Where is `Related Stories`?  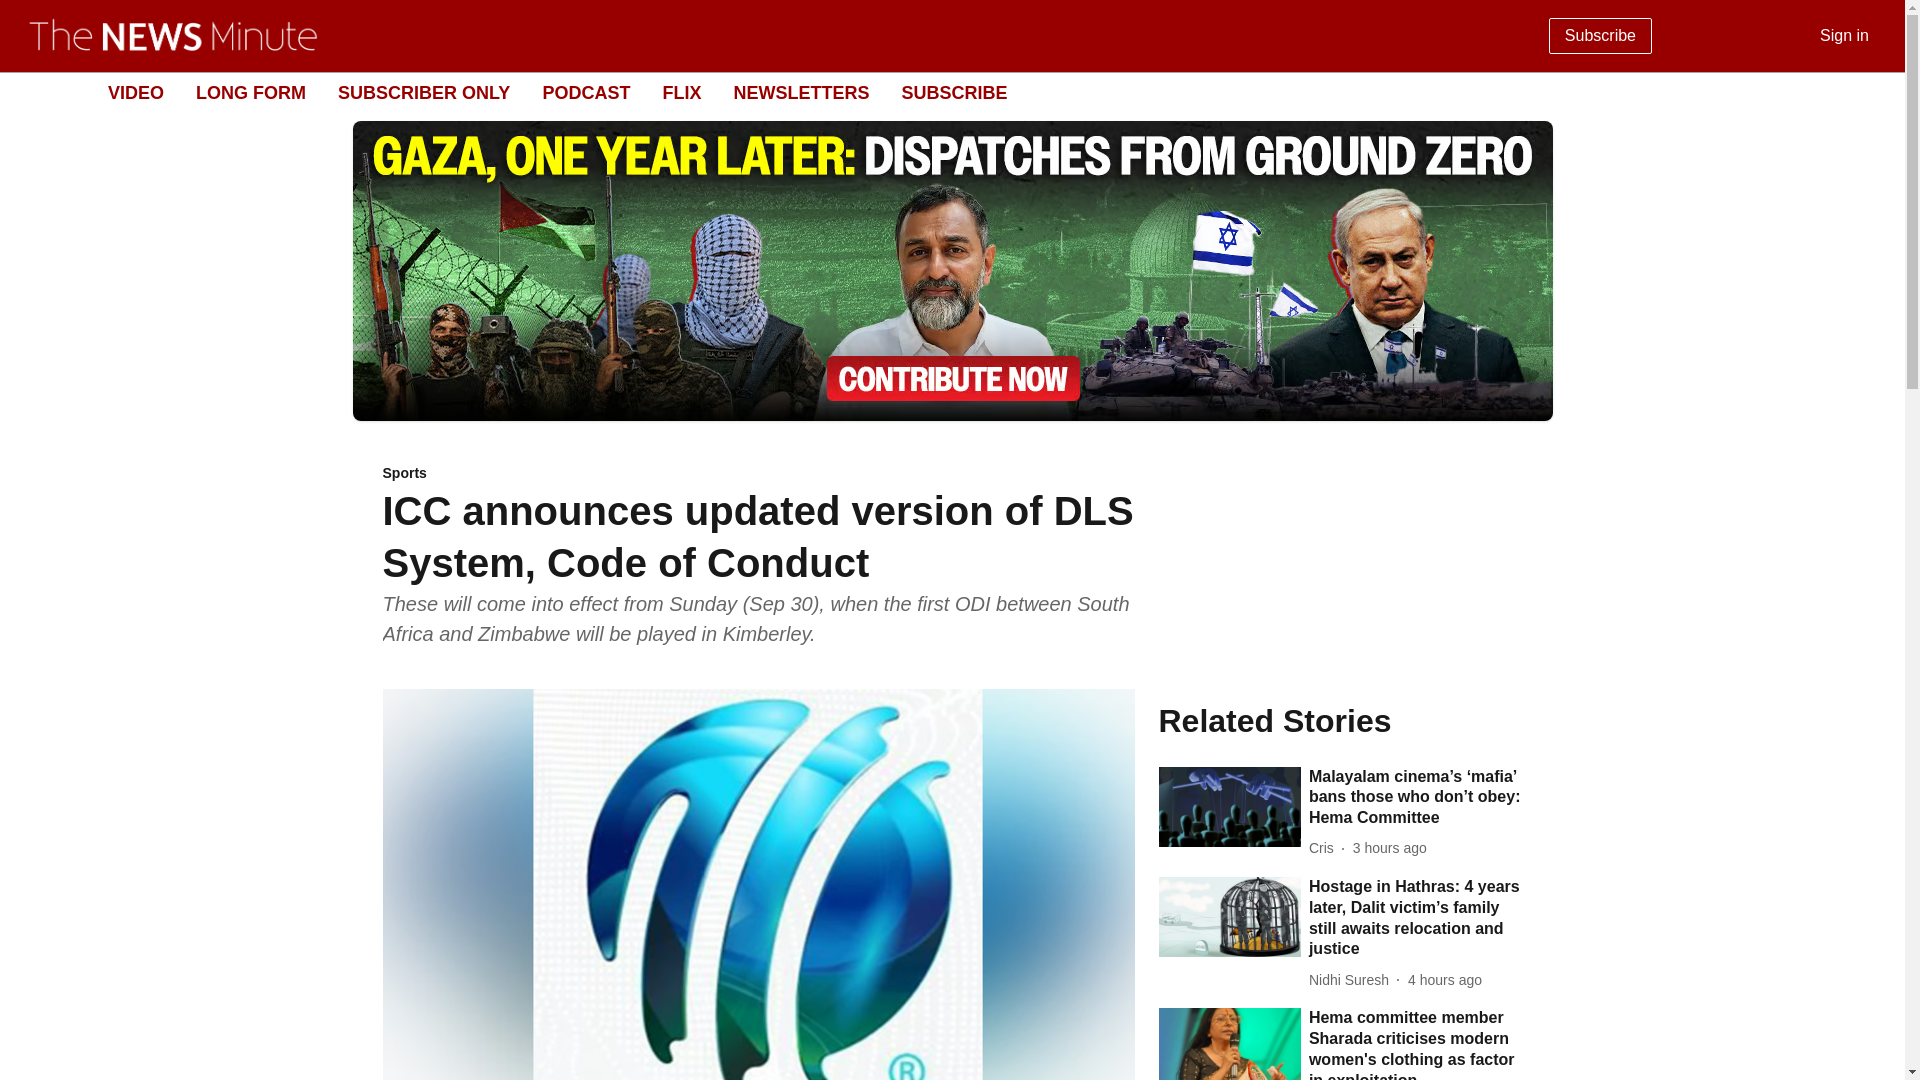
Related Stories is located at coordinates (1340, 720).